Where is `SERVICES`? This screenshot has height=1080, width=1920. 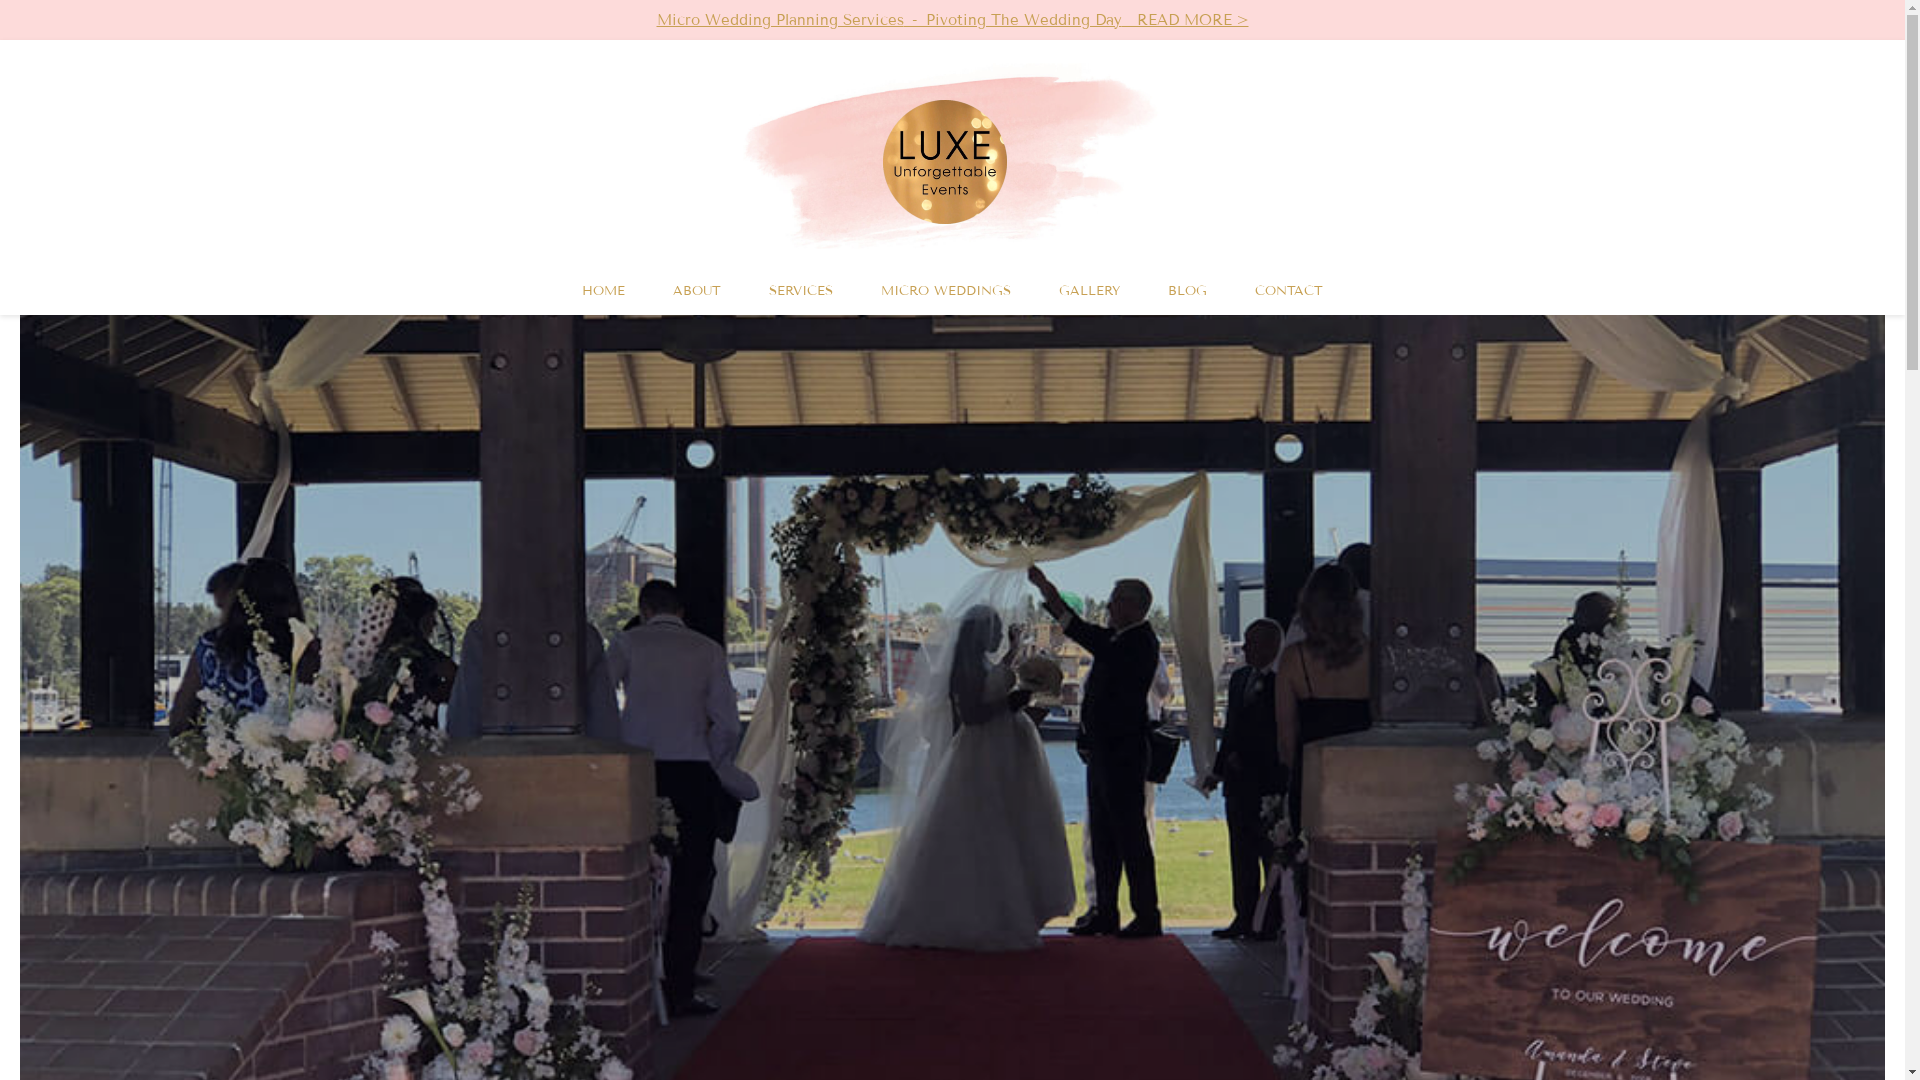
SERVICES is located at coordinates (801, 292).